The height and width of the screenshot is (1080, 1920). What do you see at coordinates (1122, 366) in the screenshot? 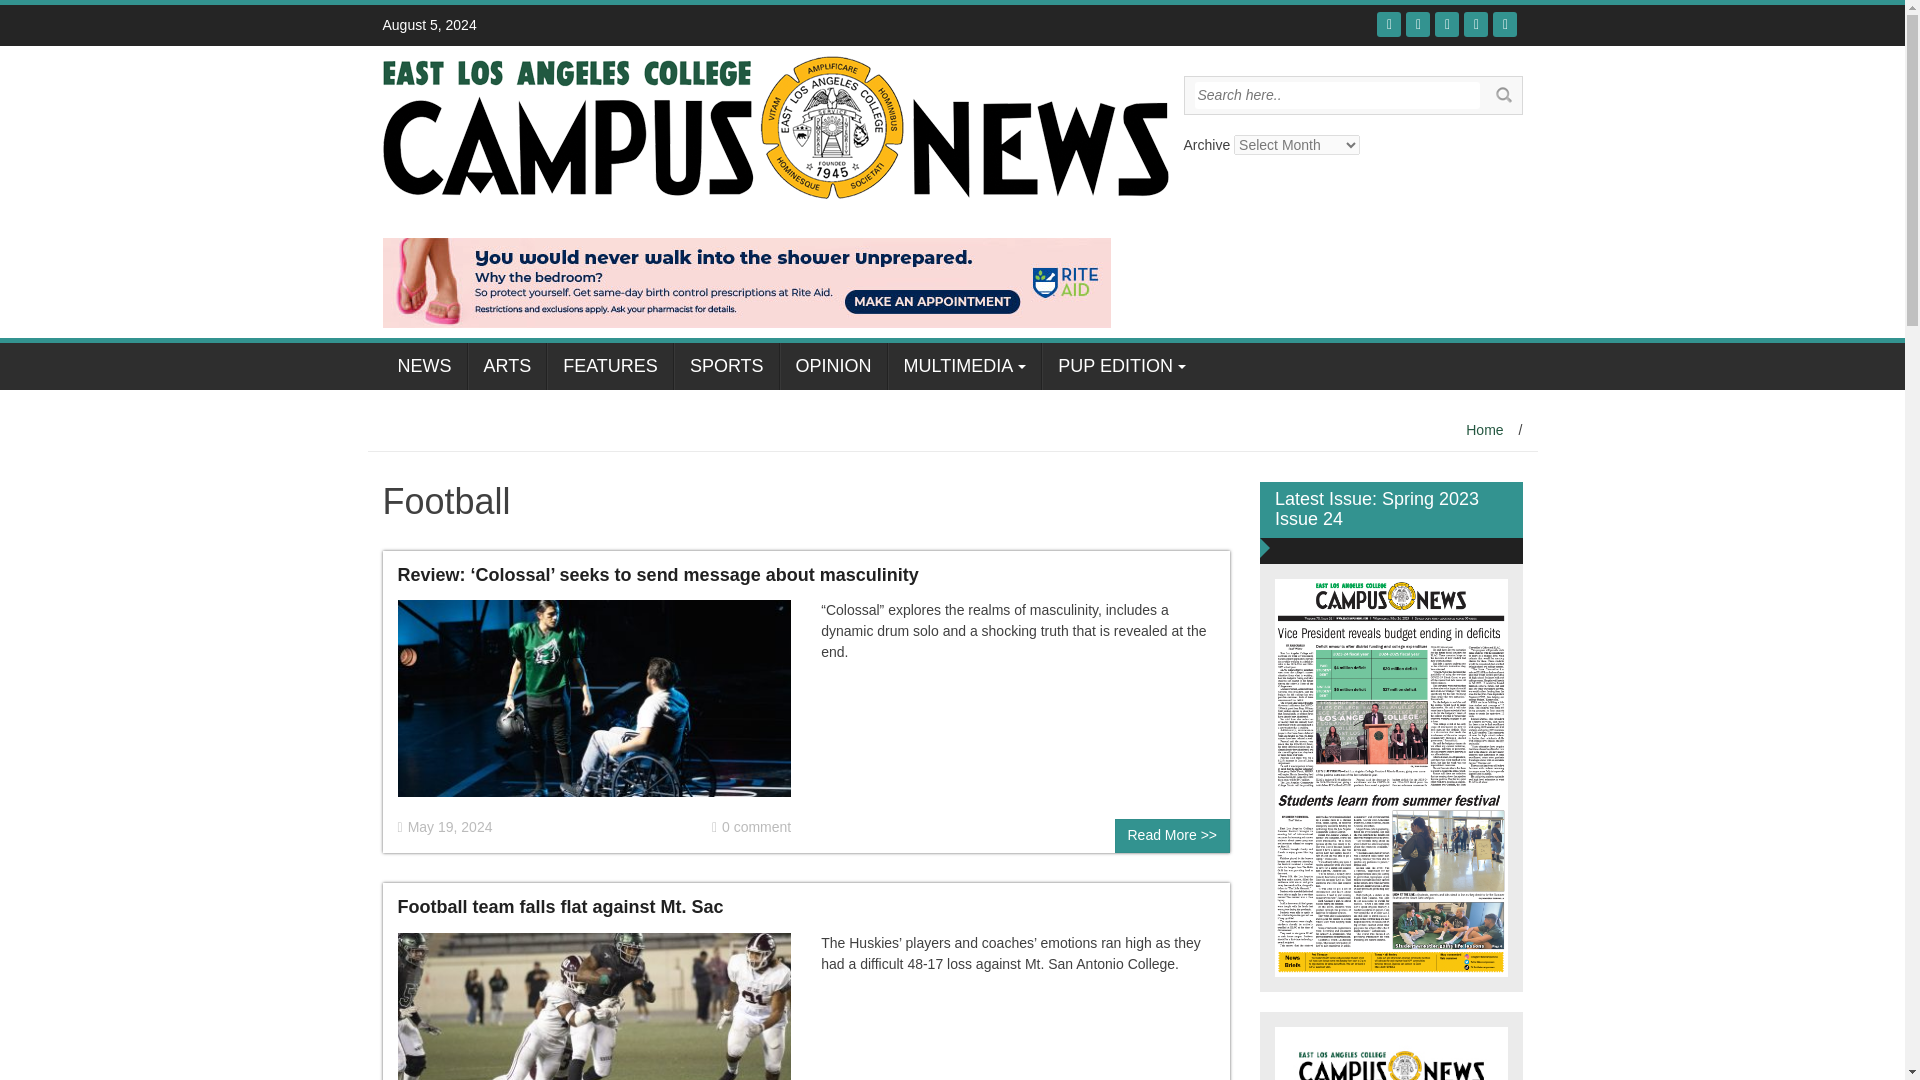
I see `PUP EDITION` at bounding box center [1122, 366].